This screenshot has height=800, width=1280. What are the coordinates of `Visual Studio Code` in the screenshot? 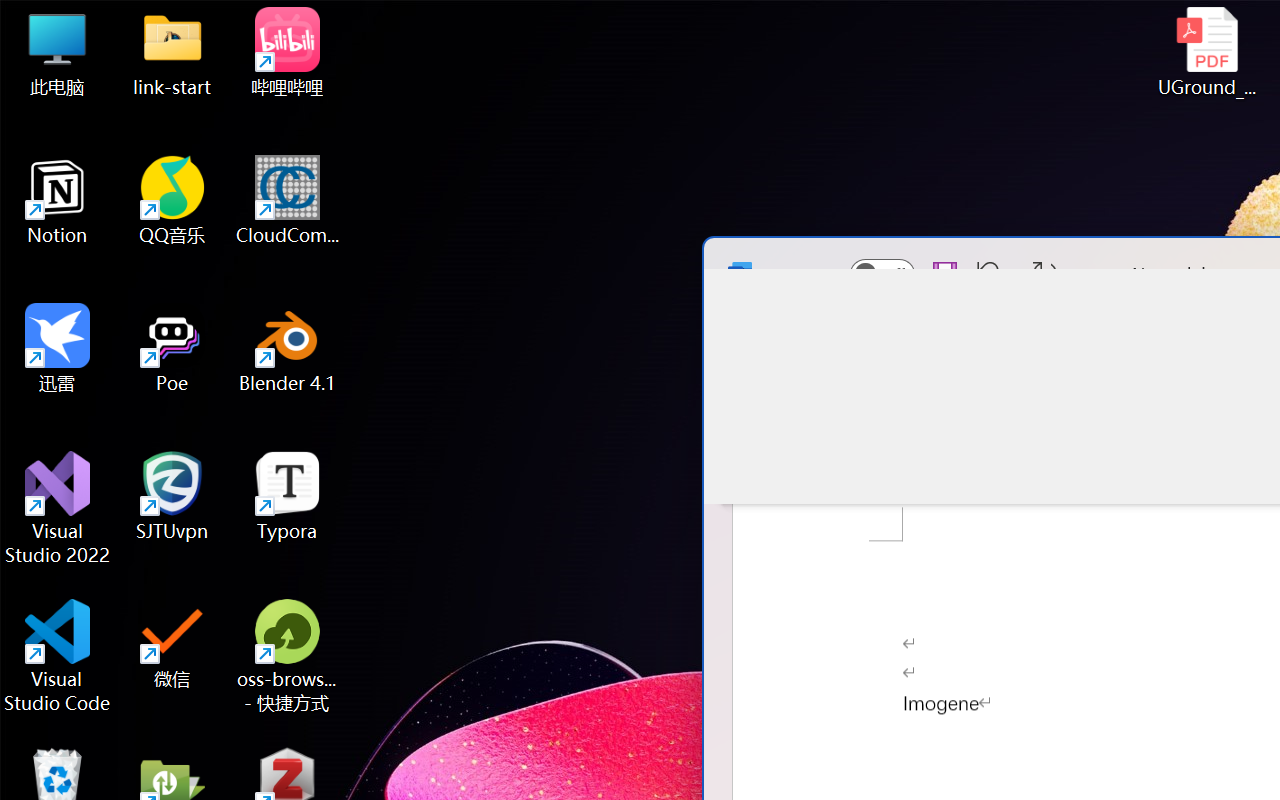 It's located at (58, 656).